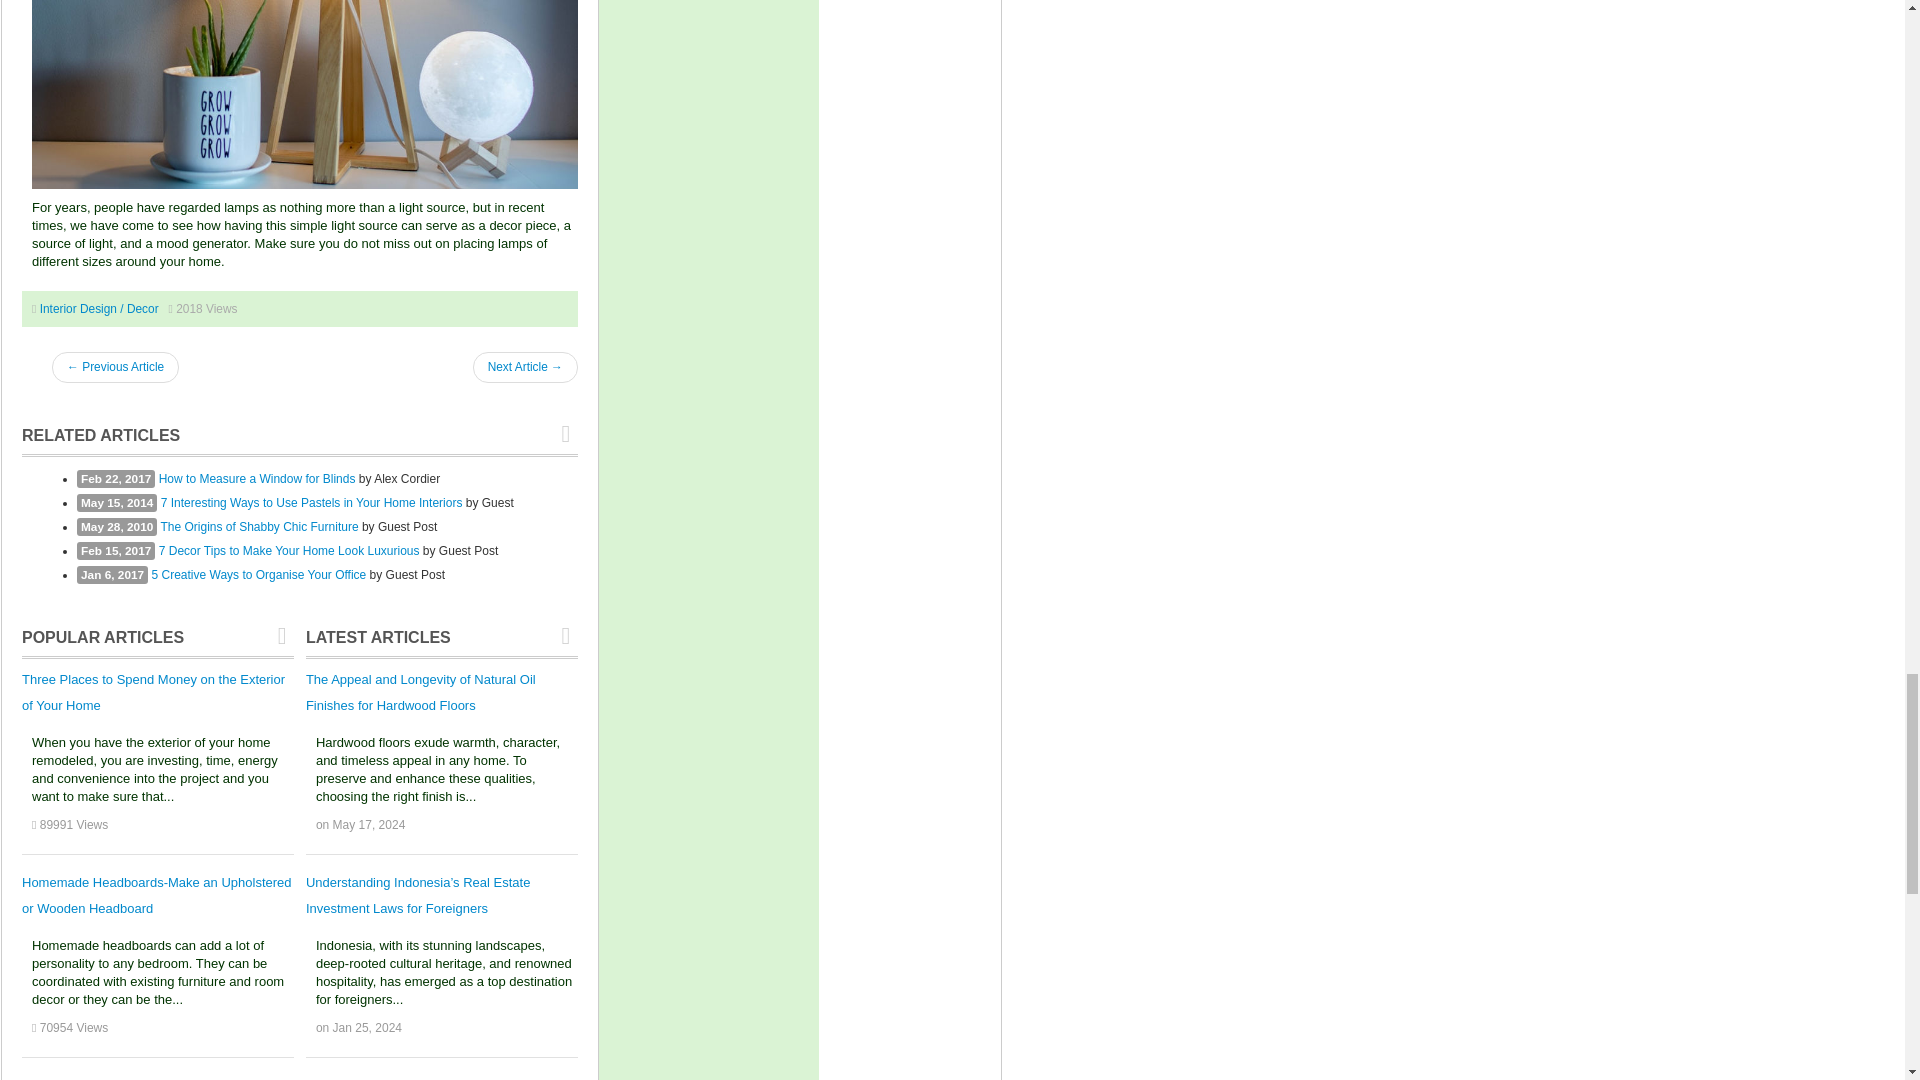 The width and height of the screenshot is (1920, 1080). I want to click on Best Area Rugs For Your Home or Office, so click(524, 368).